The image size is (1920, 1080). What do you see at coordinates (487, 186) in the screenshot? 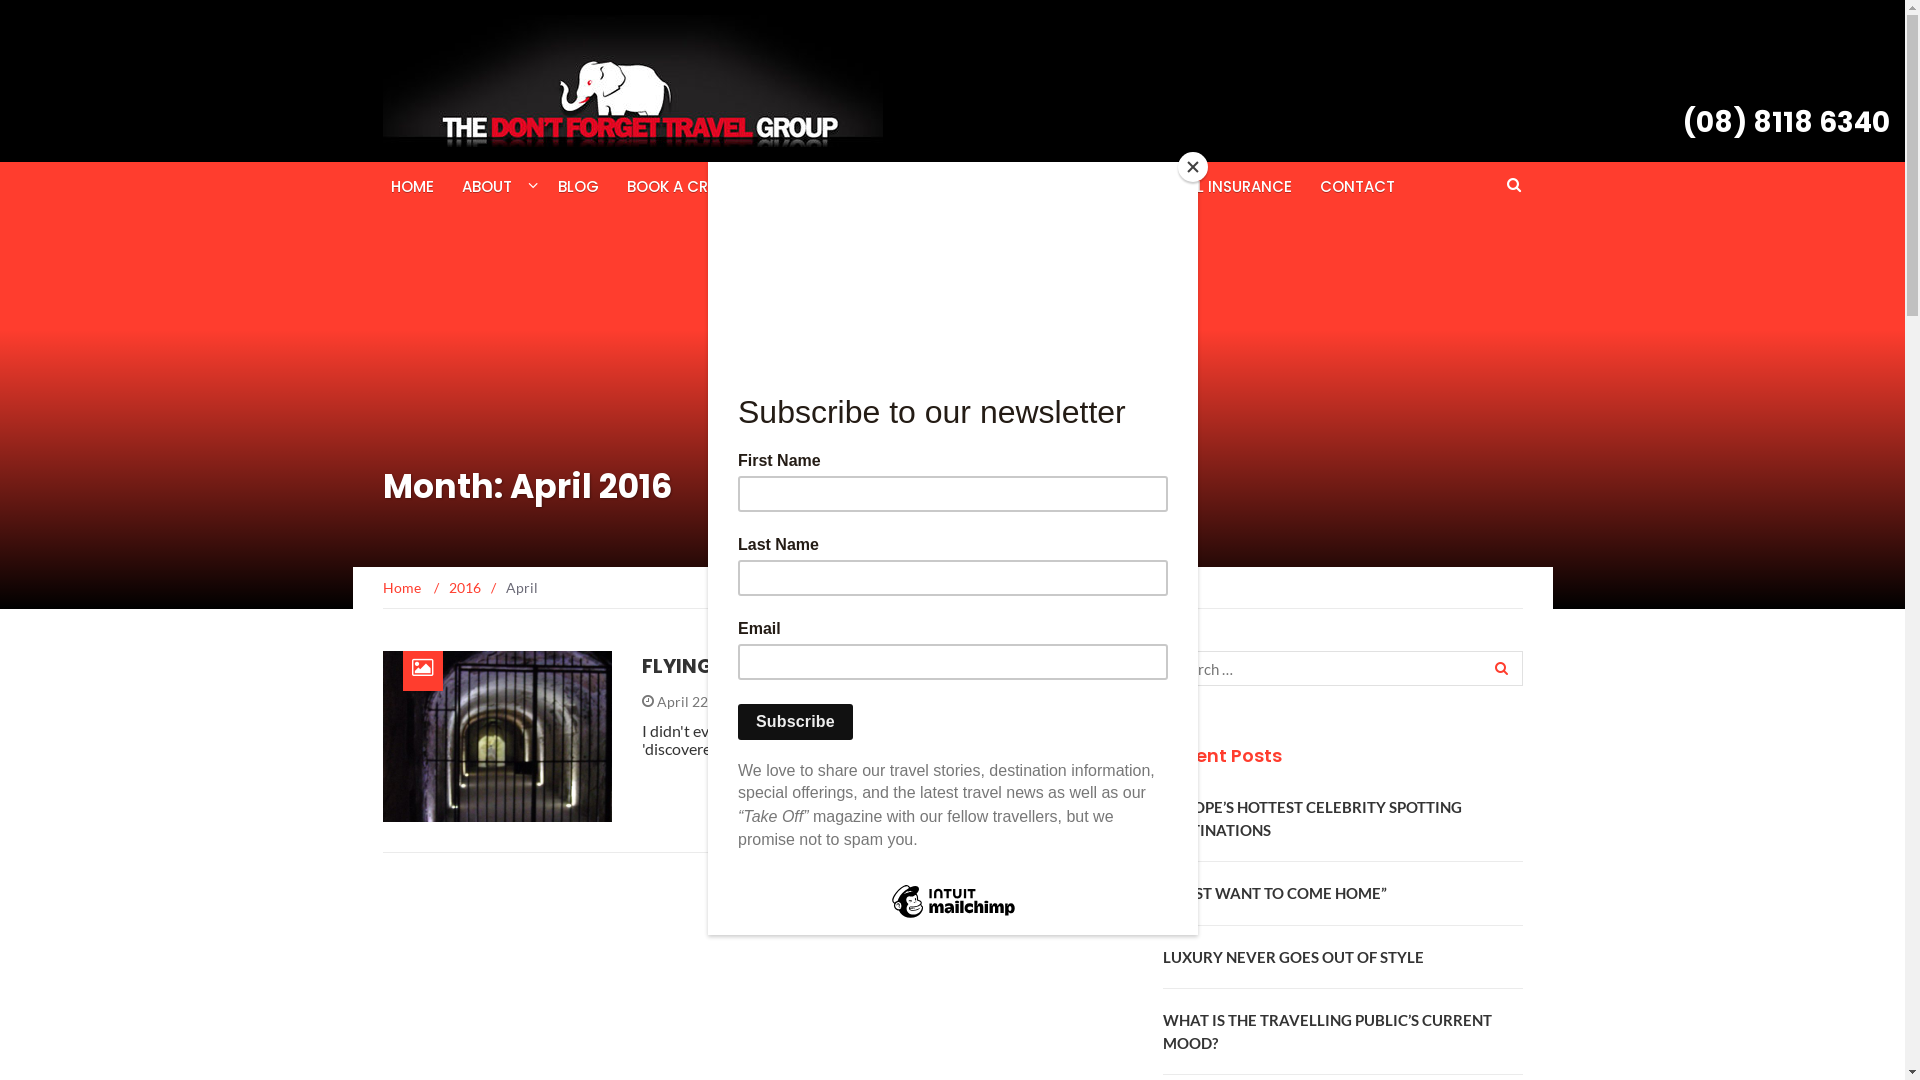
I see `ABOUT` at bounding box center [487, 186].